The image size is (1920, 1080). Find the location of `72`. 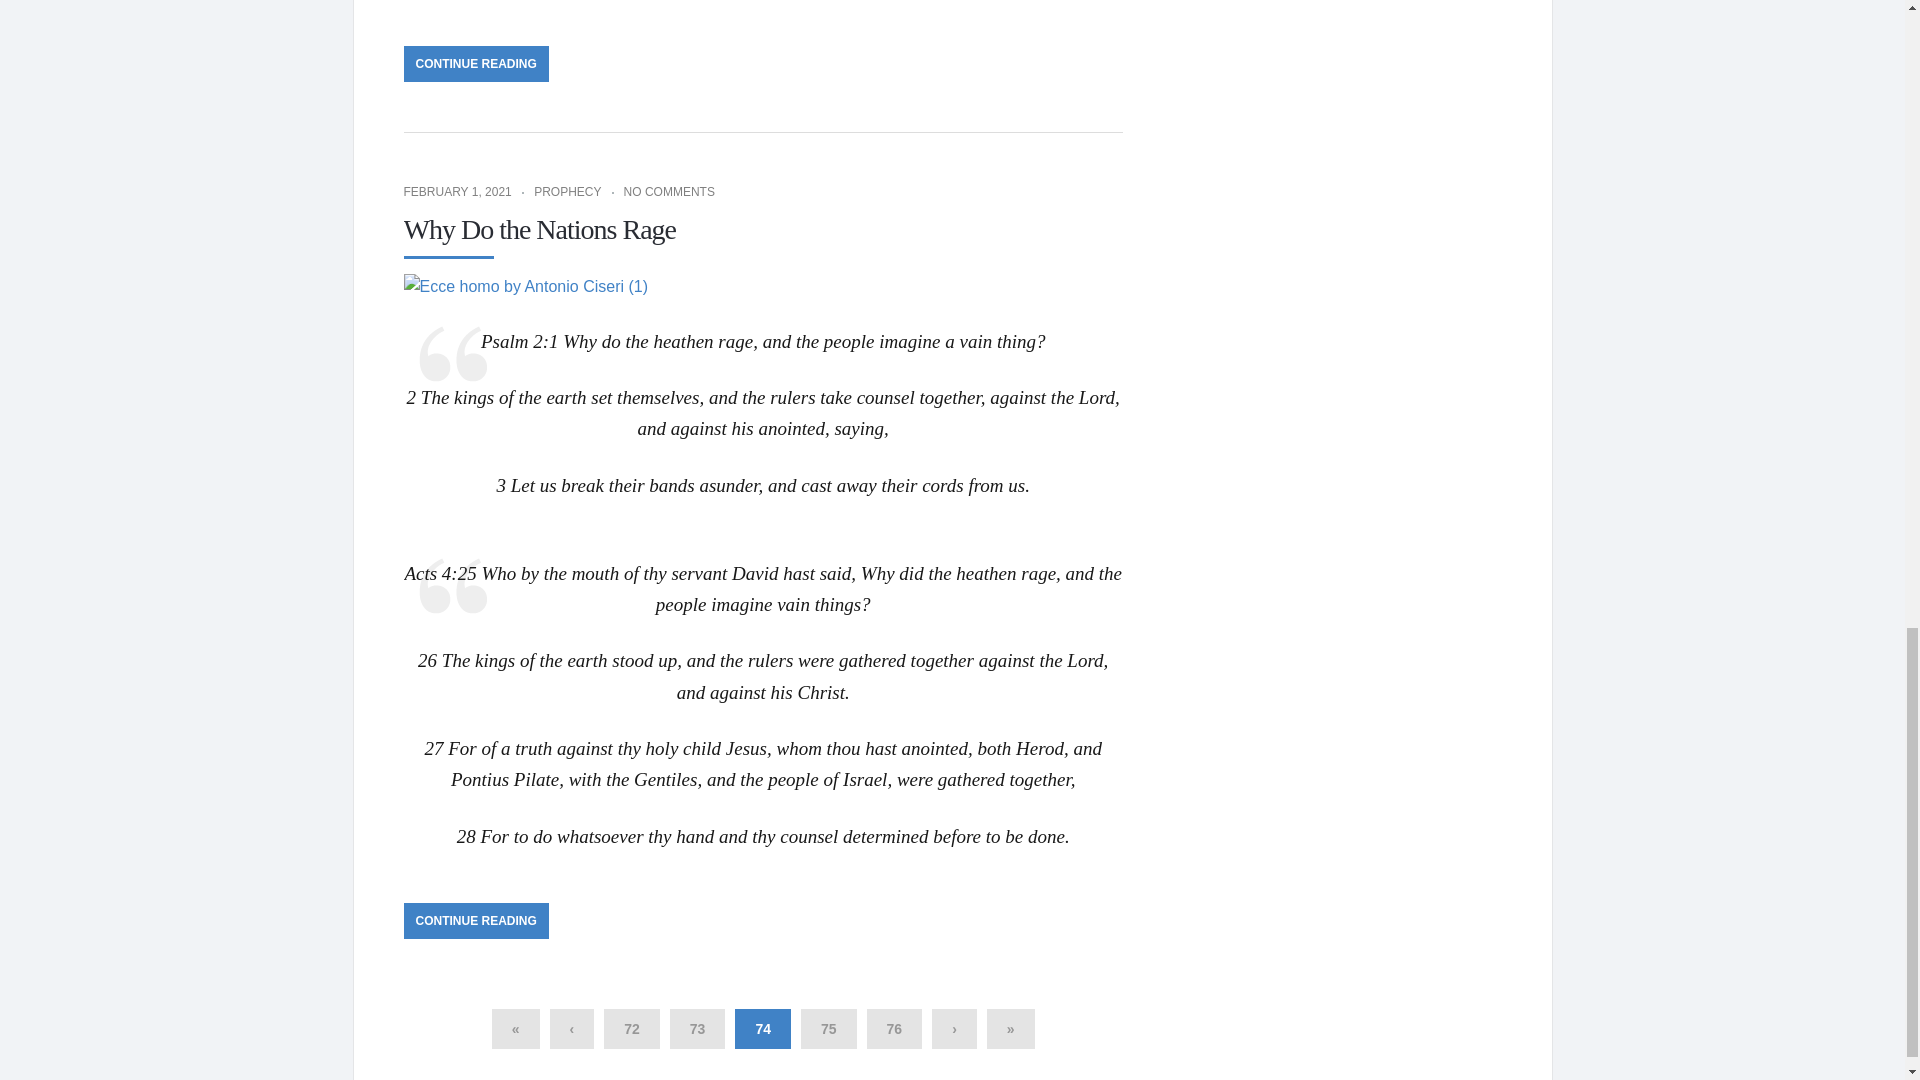

72 is located at coordinates (632, 1028).